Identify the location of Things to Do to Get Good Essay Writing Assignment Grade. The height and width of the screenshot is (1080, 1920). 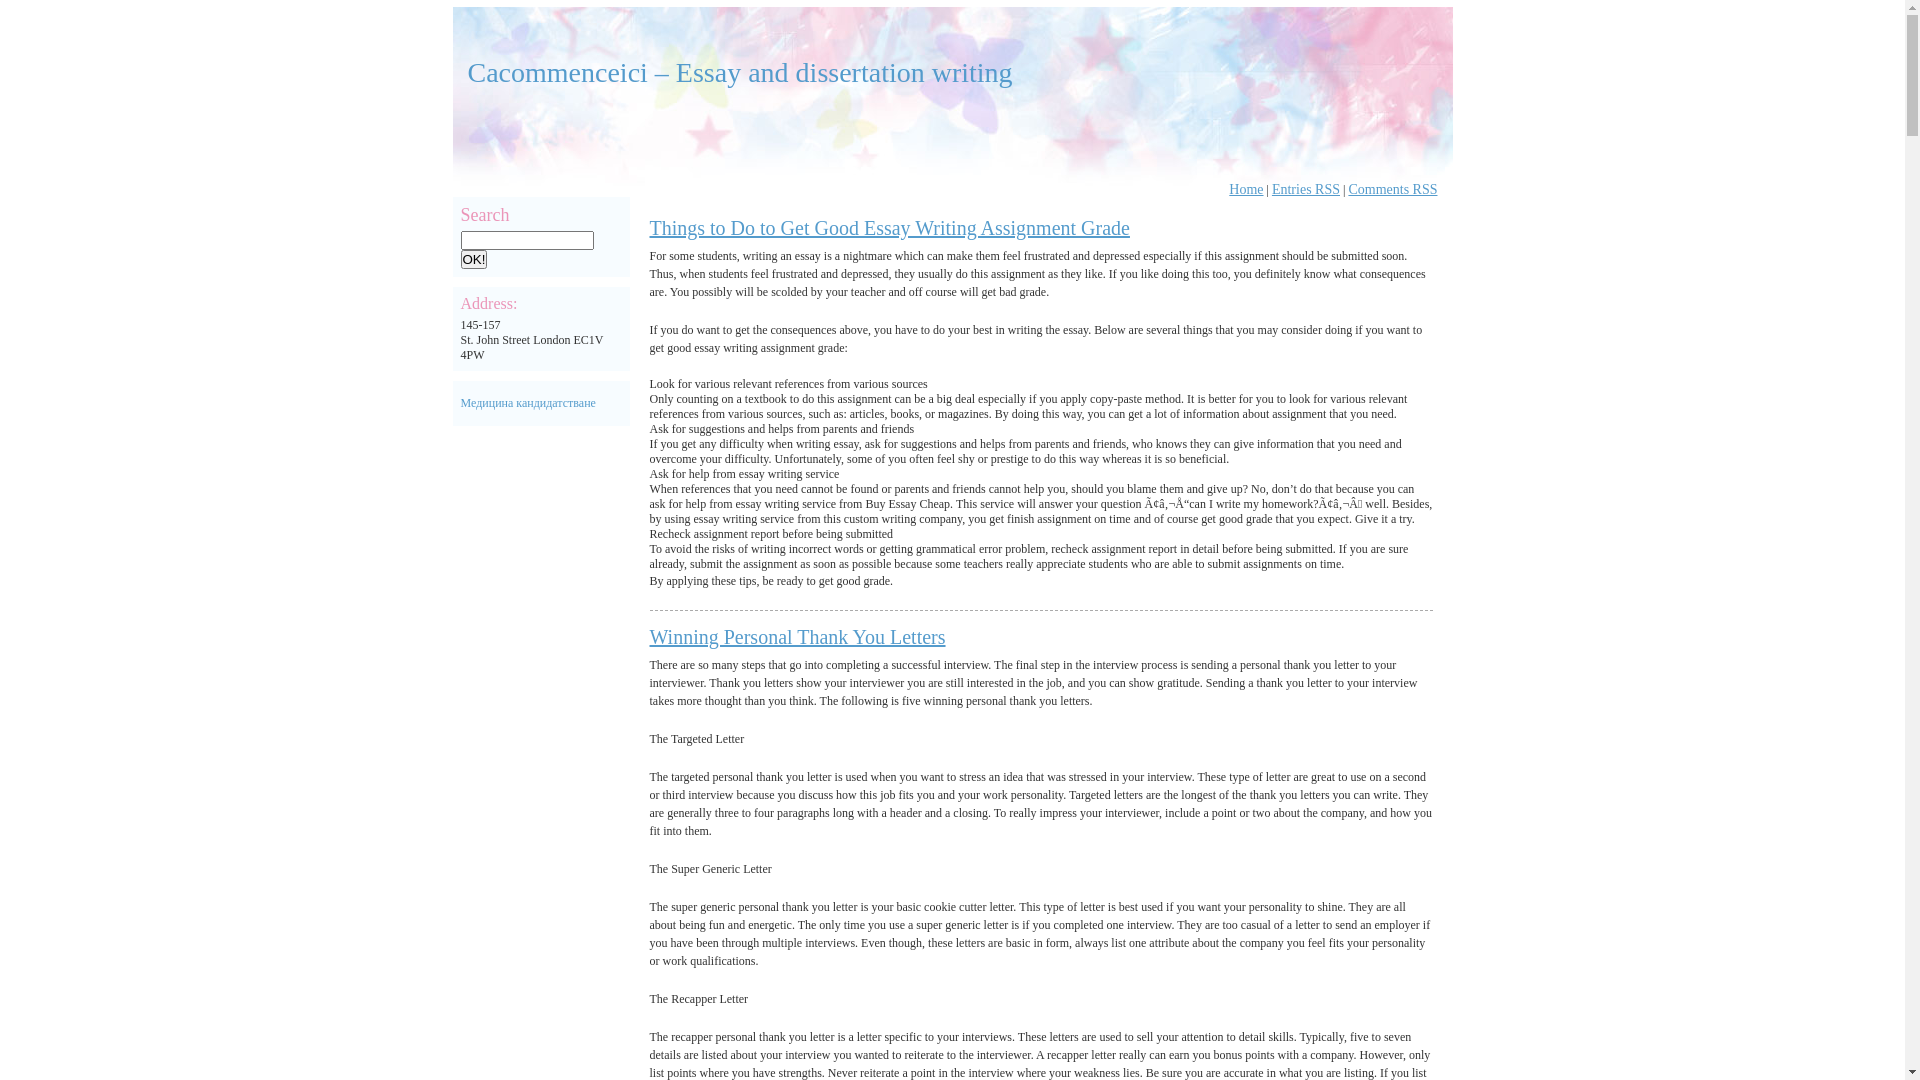
(890, 228).